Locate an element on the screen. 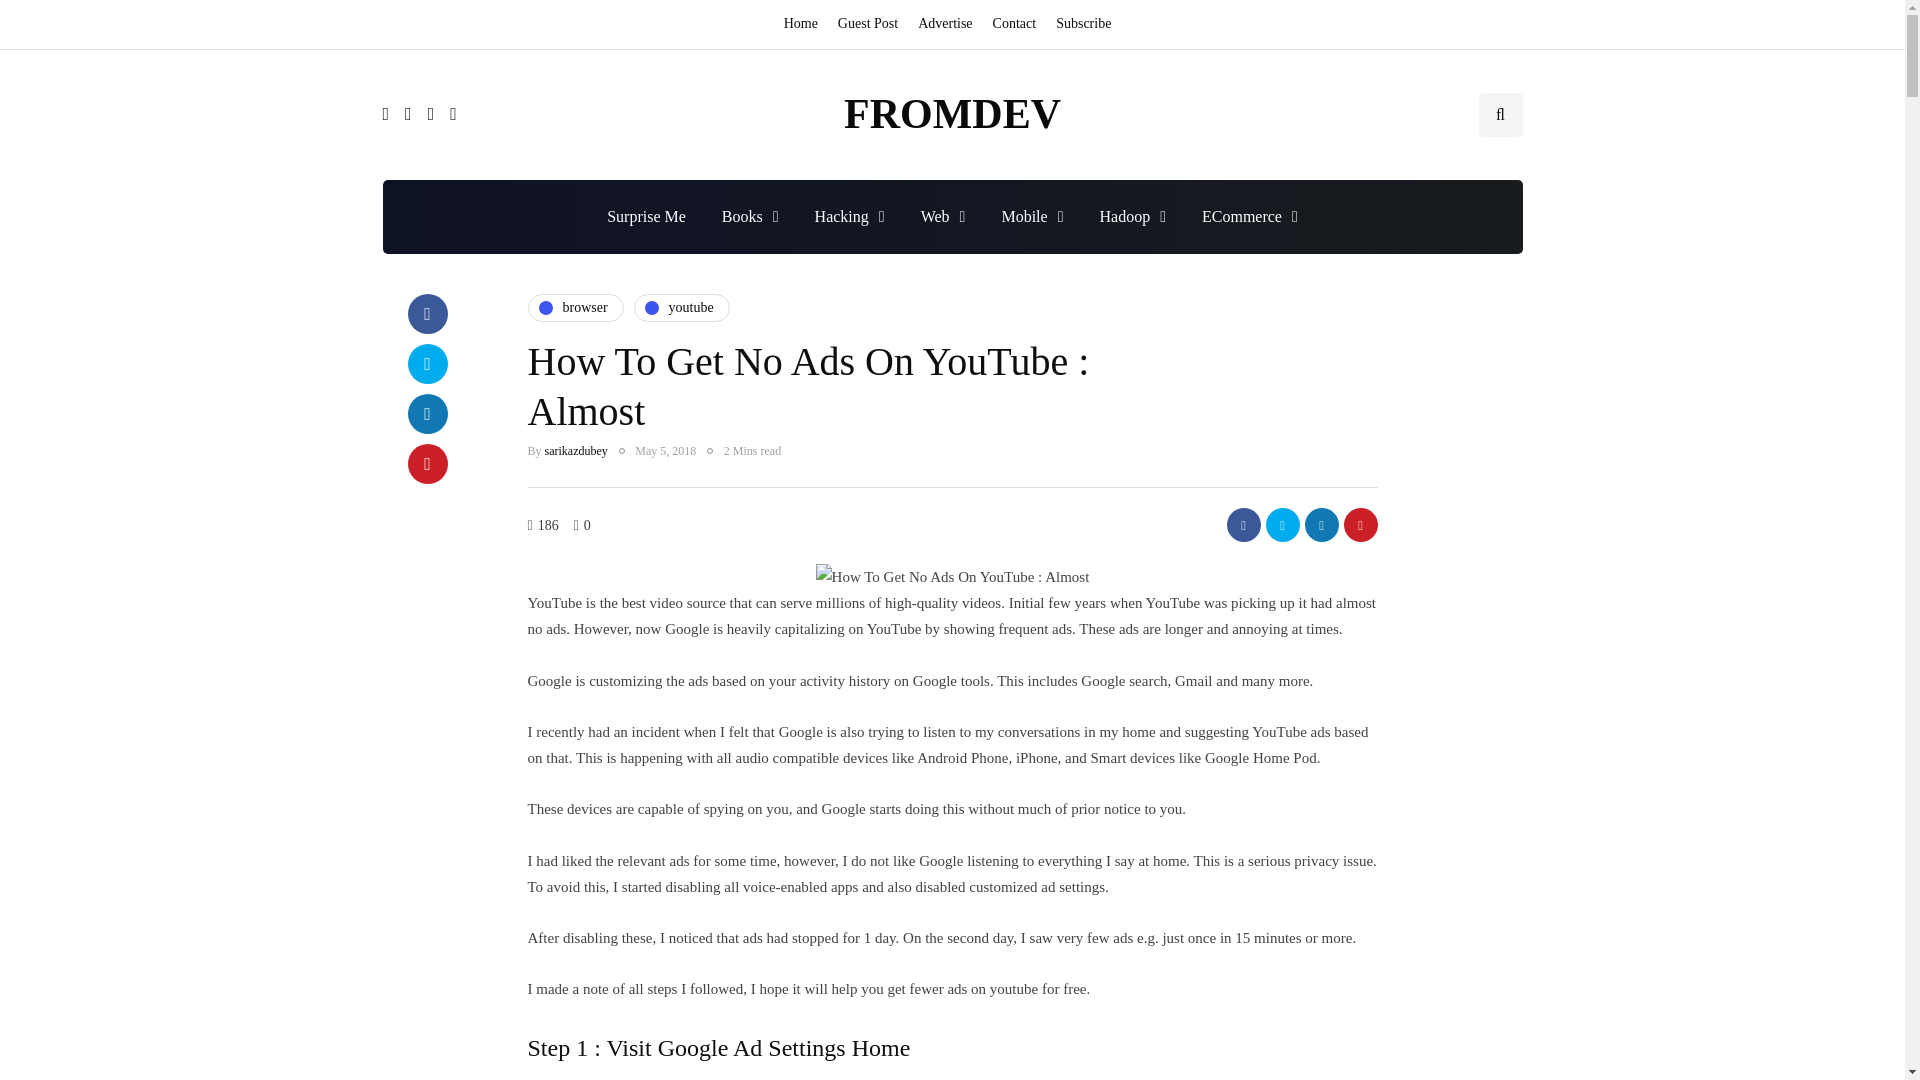 The image size is (1920, 1080). Guest Post is located at coordinates (868, 24).